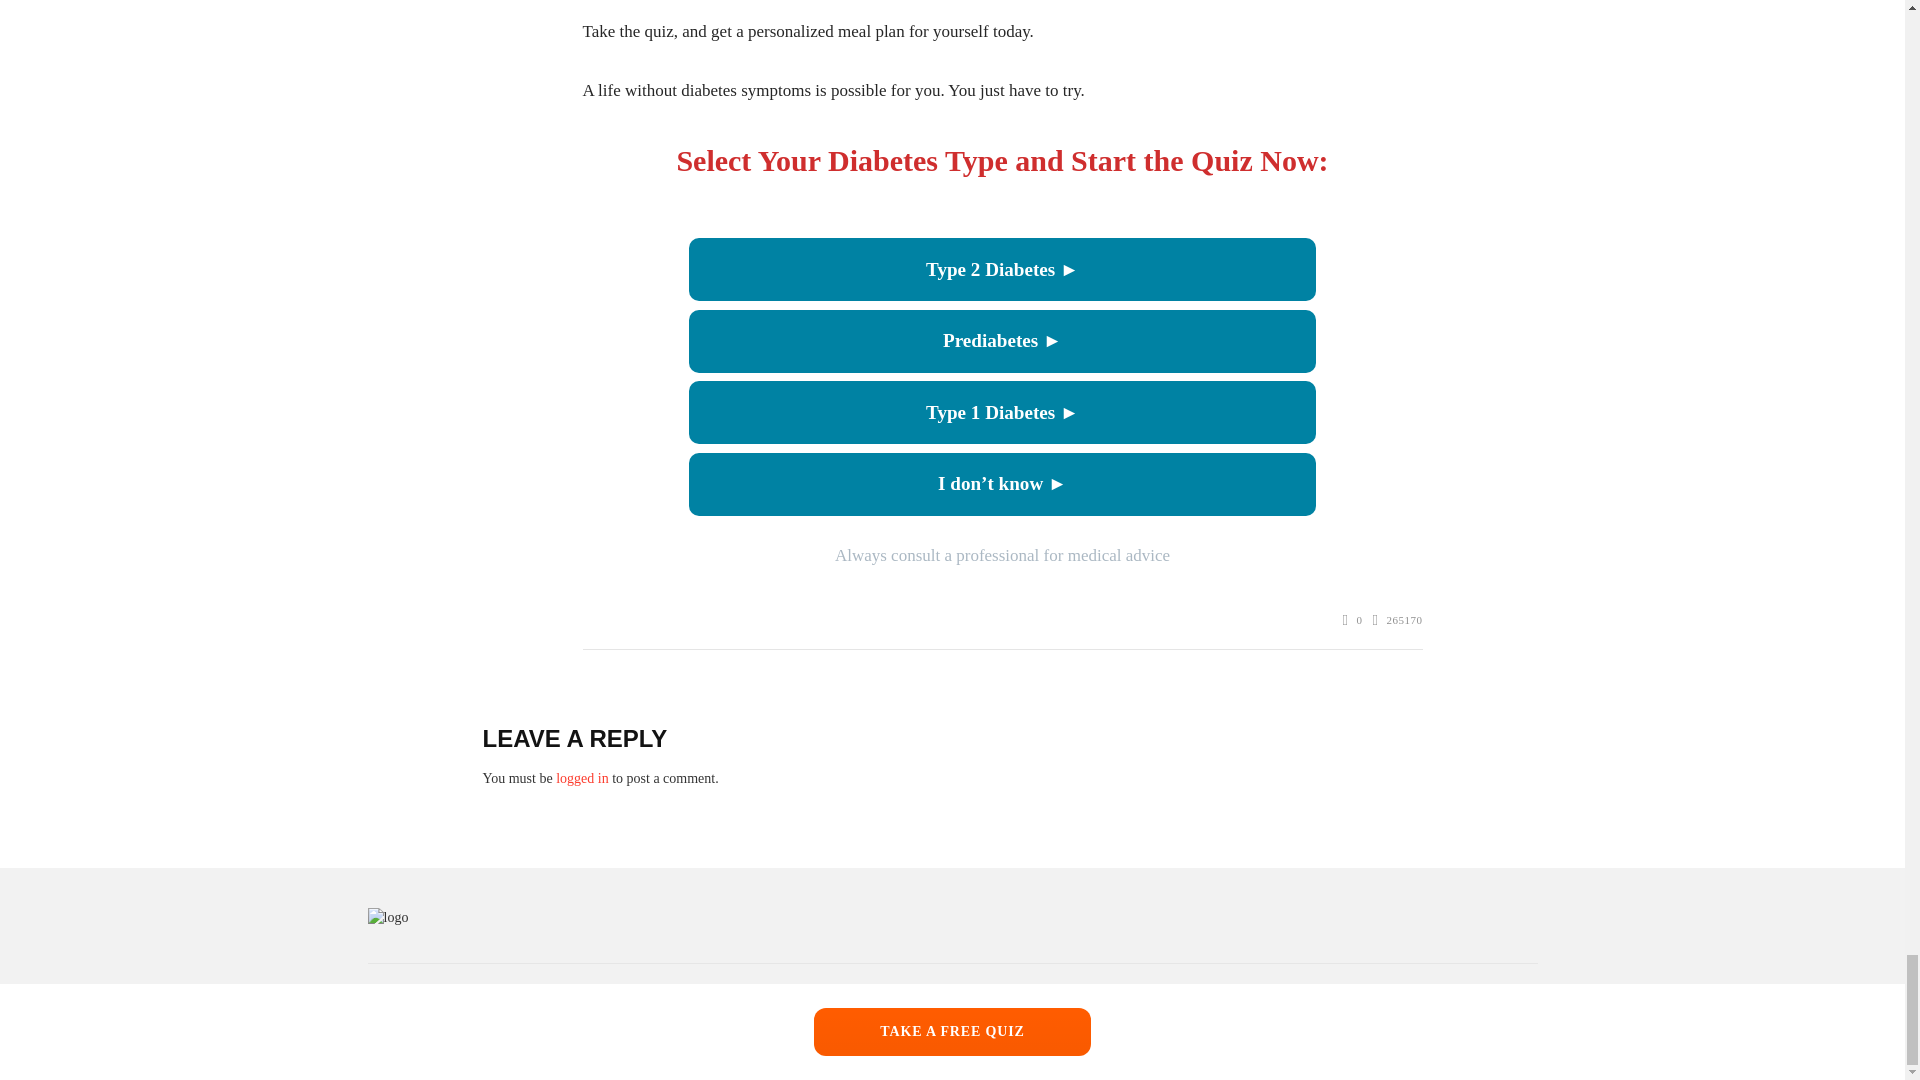  What do you see at coordinates (1376, 1006) in the screenshot?
I see `ABOUT US` at bounding box center [1376, 1006].